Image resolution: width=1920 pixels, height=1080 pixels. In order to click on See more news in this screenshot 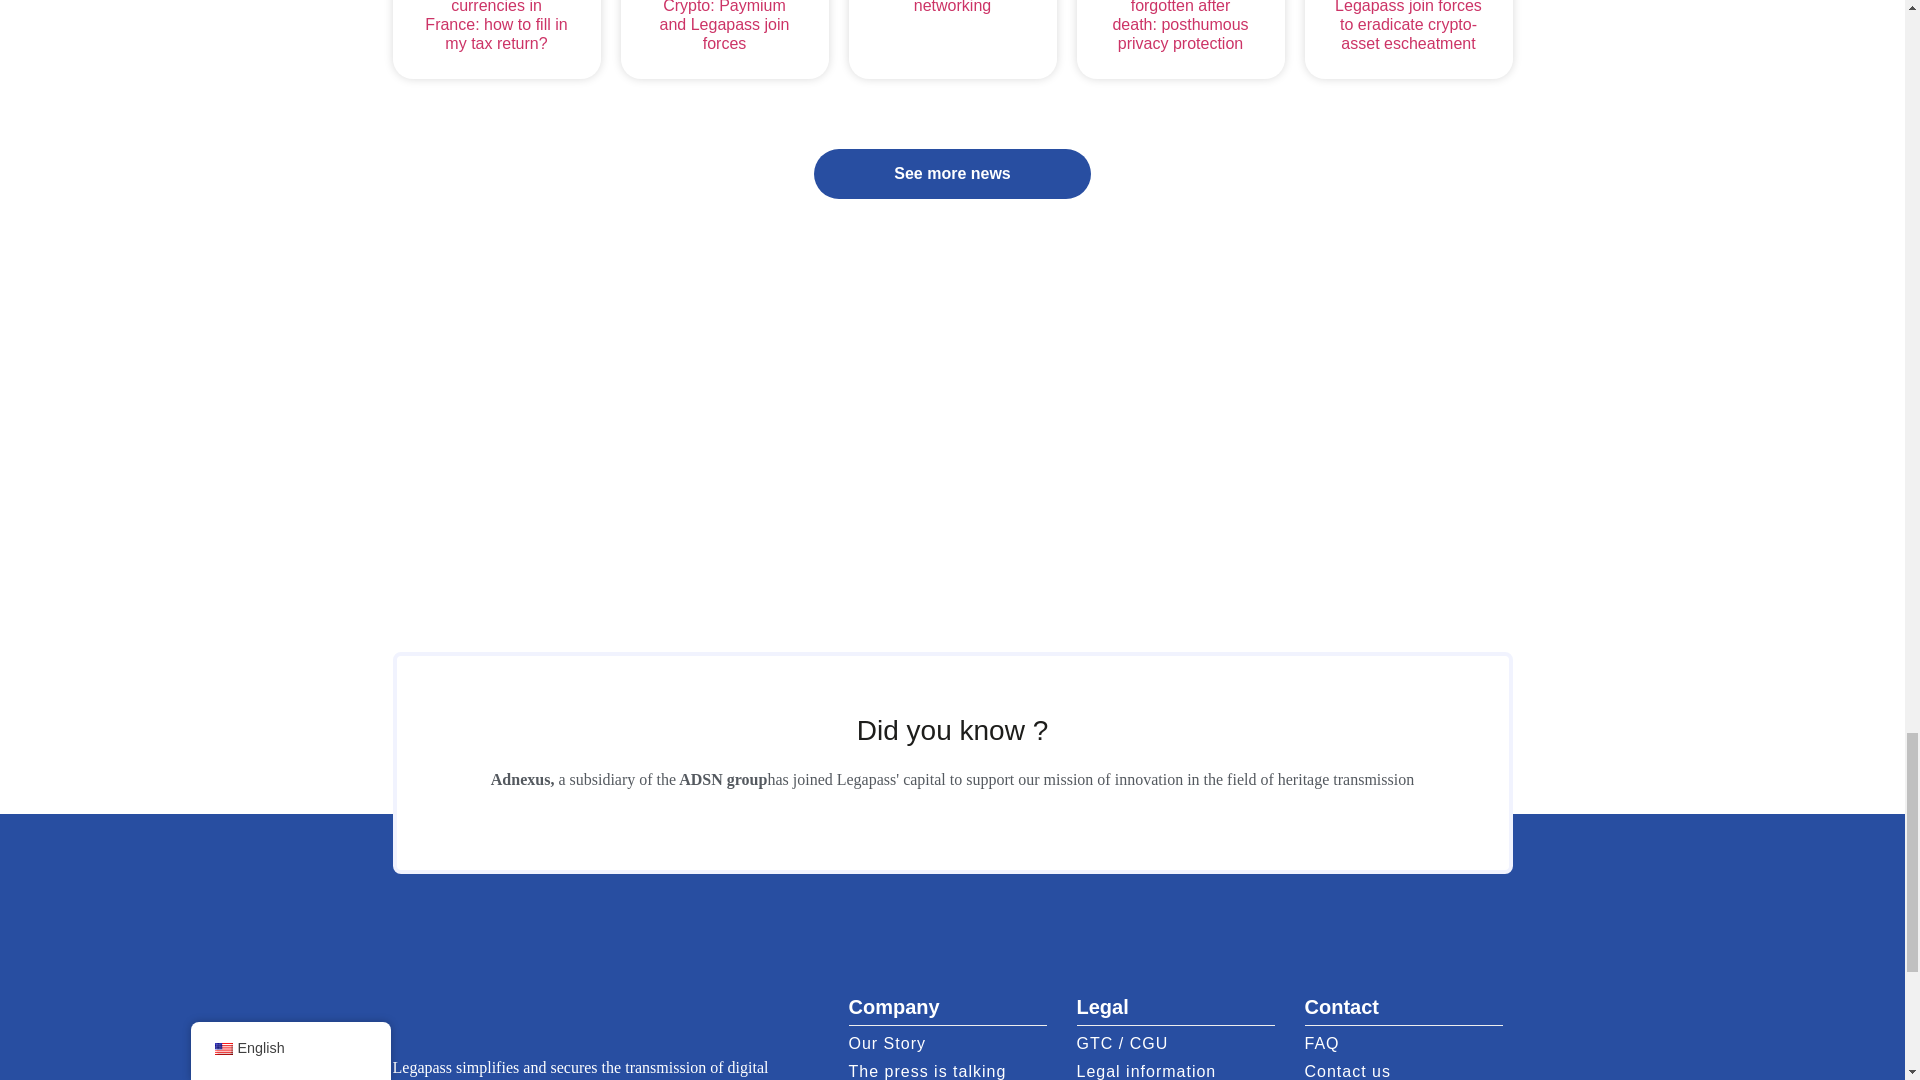, I will do `click(952, 174)`.